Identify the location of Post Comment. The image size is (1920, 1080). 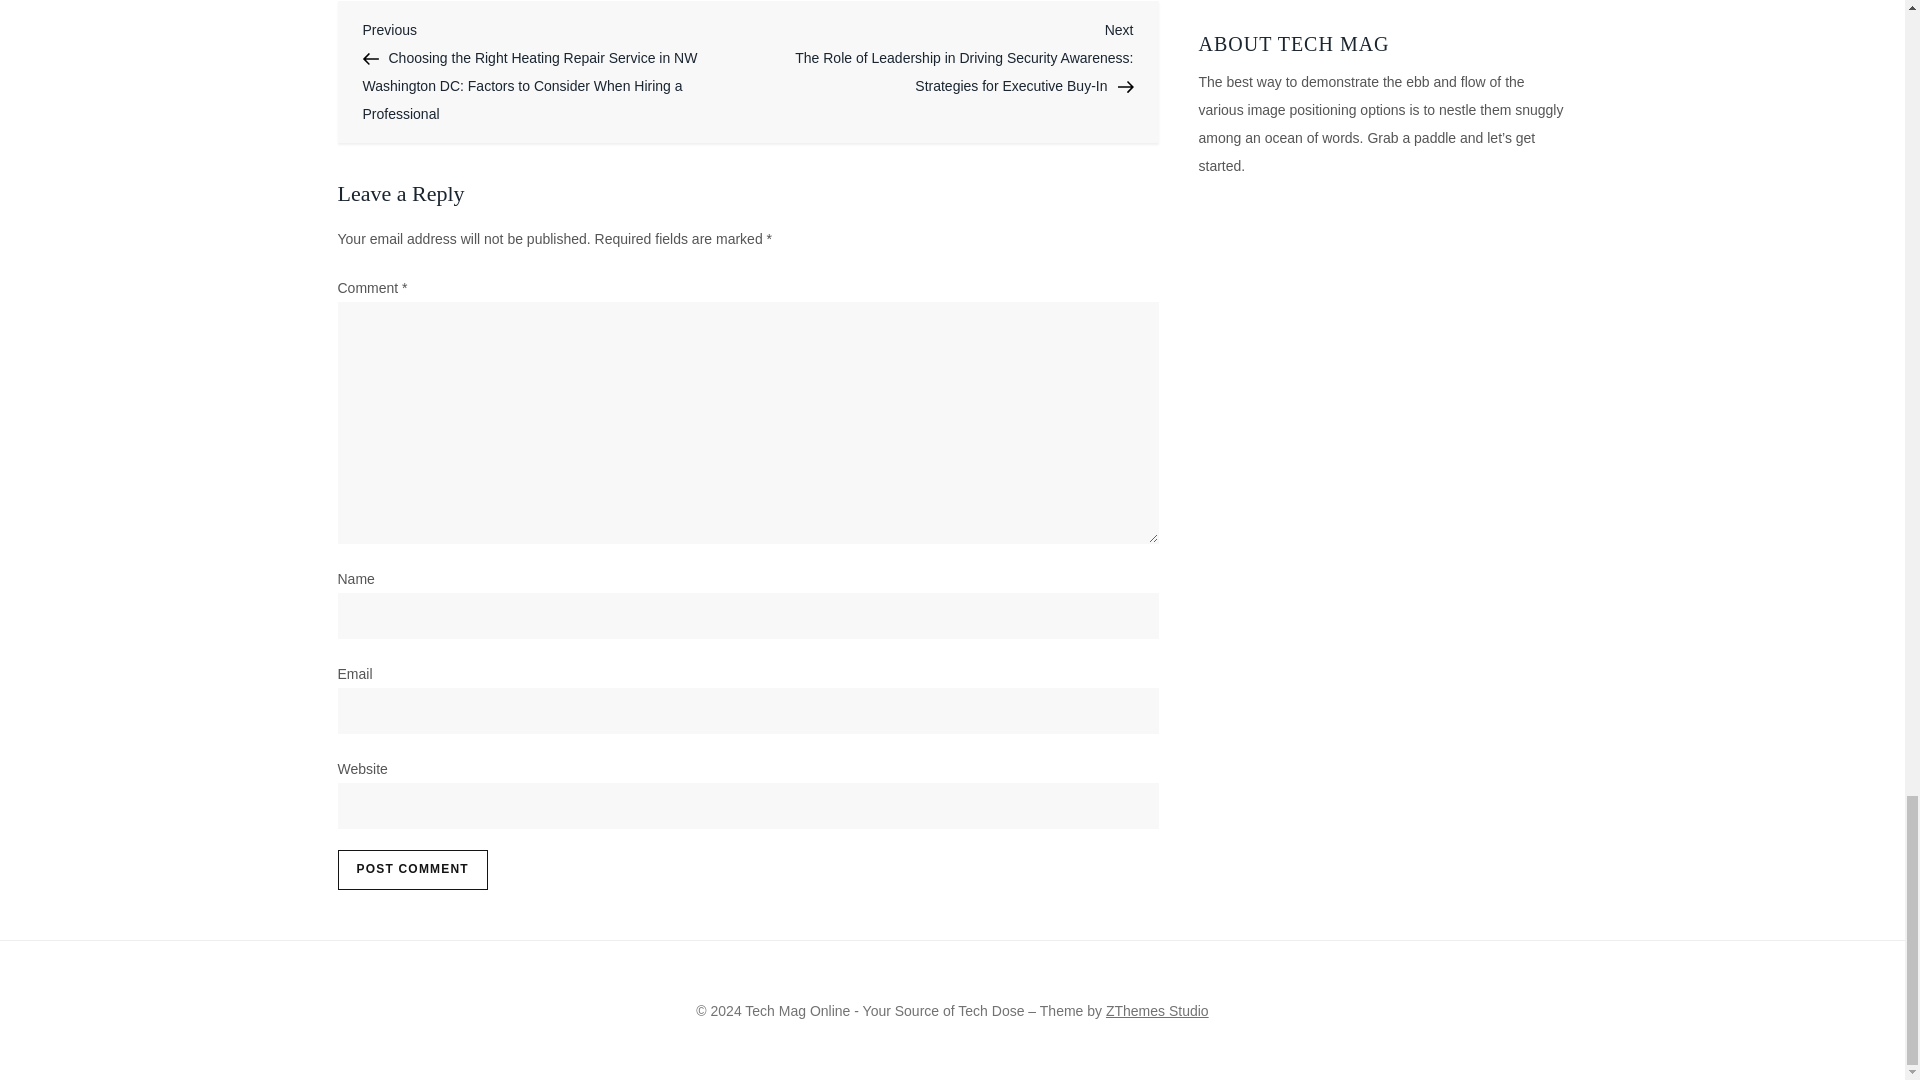
(412, 869).